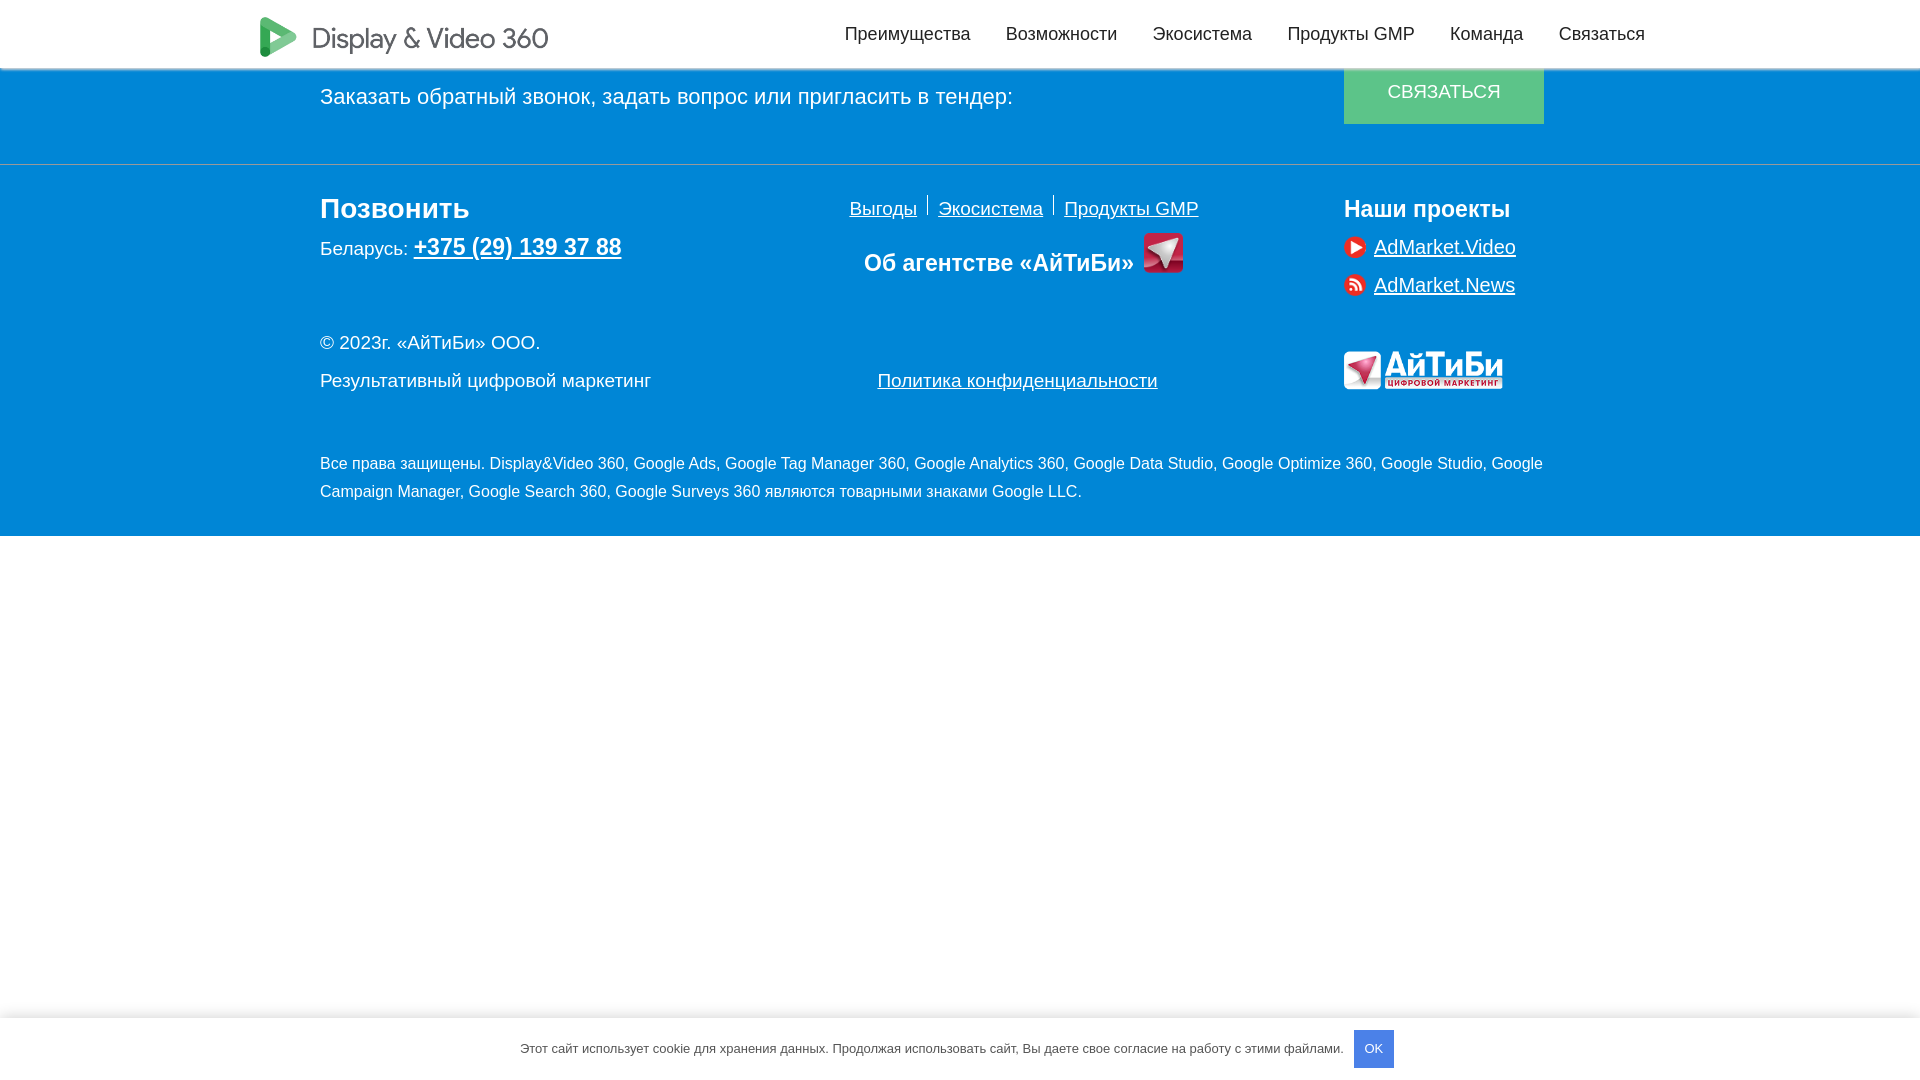  I want to click on +375 (29) 139 37 88, so click(518, 247).